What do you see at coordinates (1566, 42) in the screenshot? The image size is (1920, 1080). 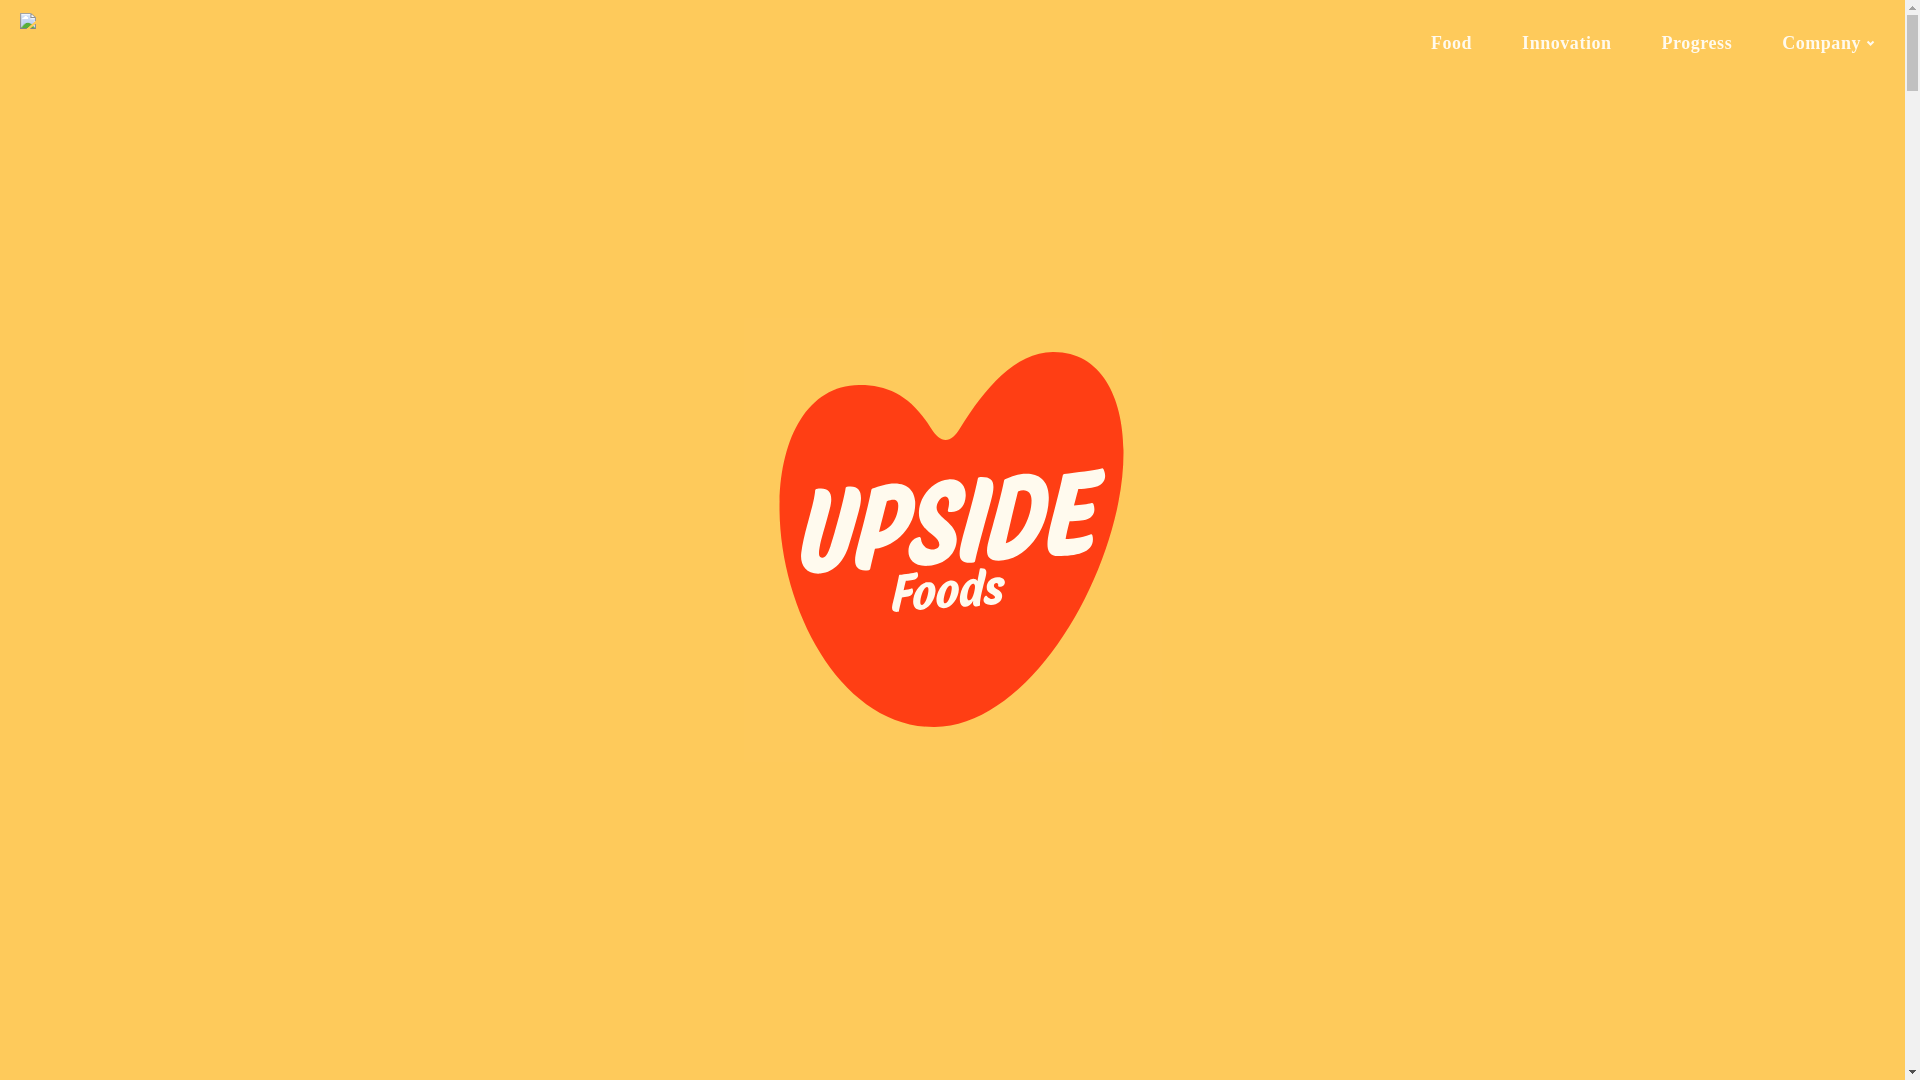 I see `Innovation` at bounding box center [1566, 42].